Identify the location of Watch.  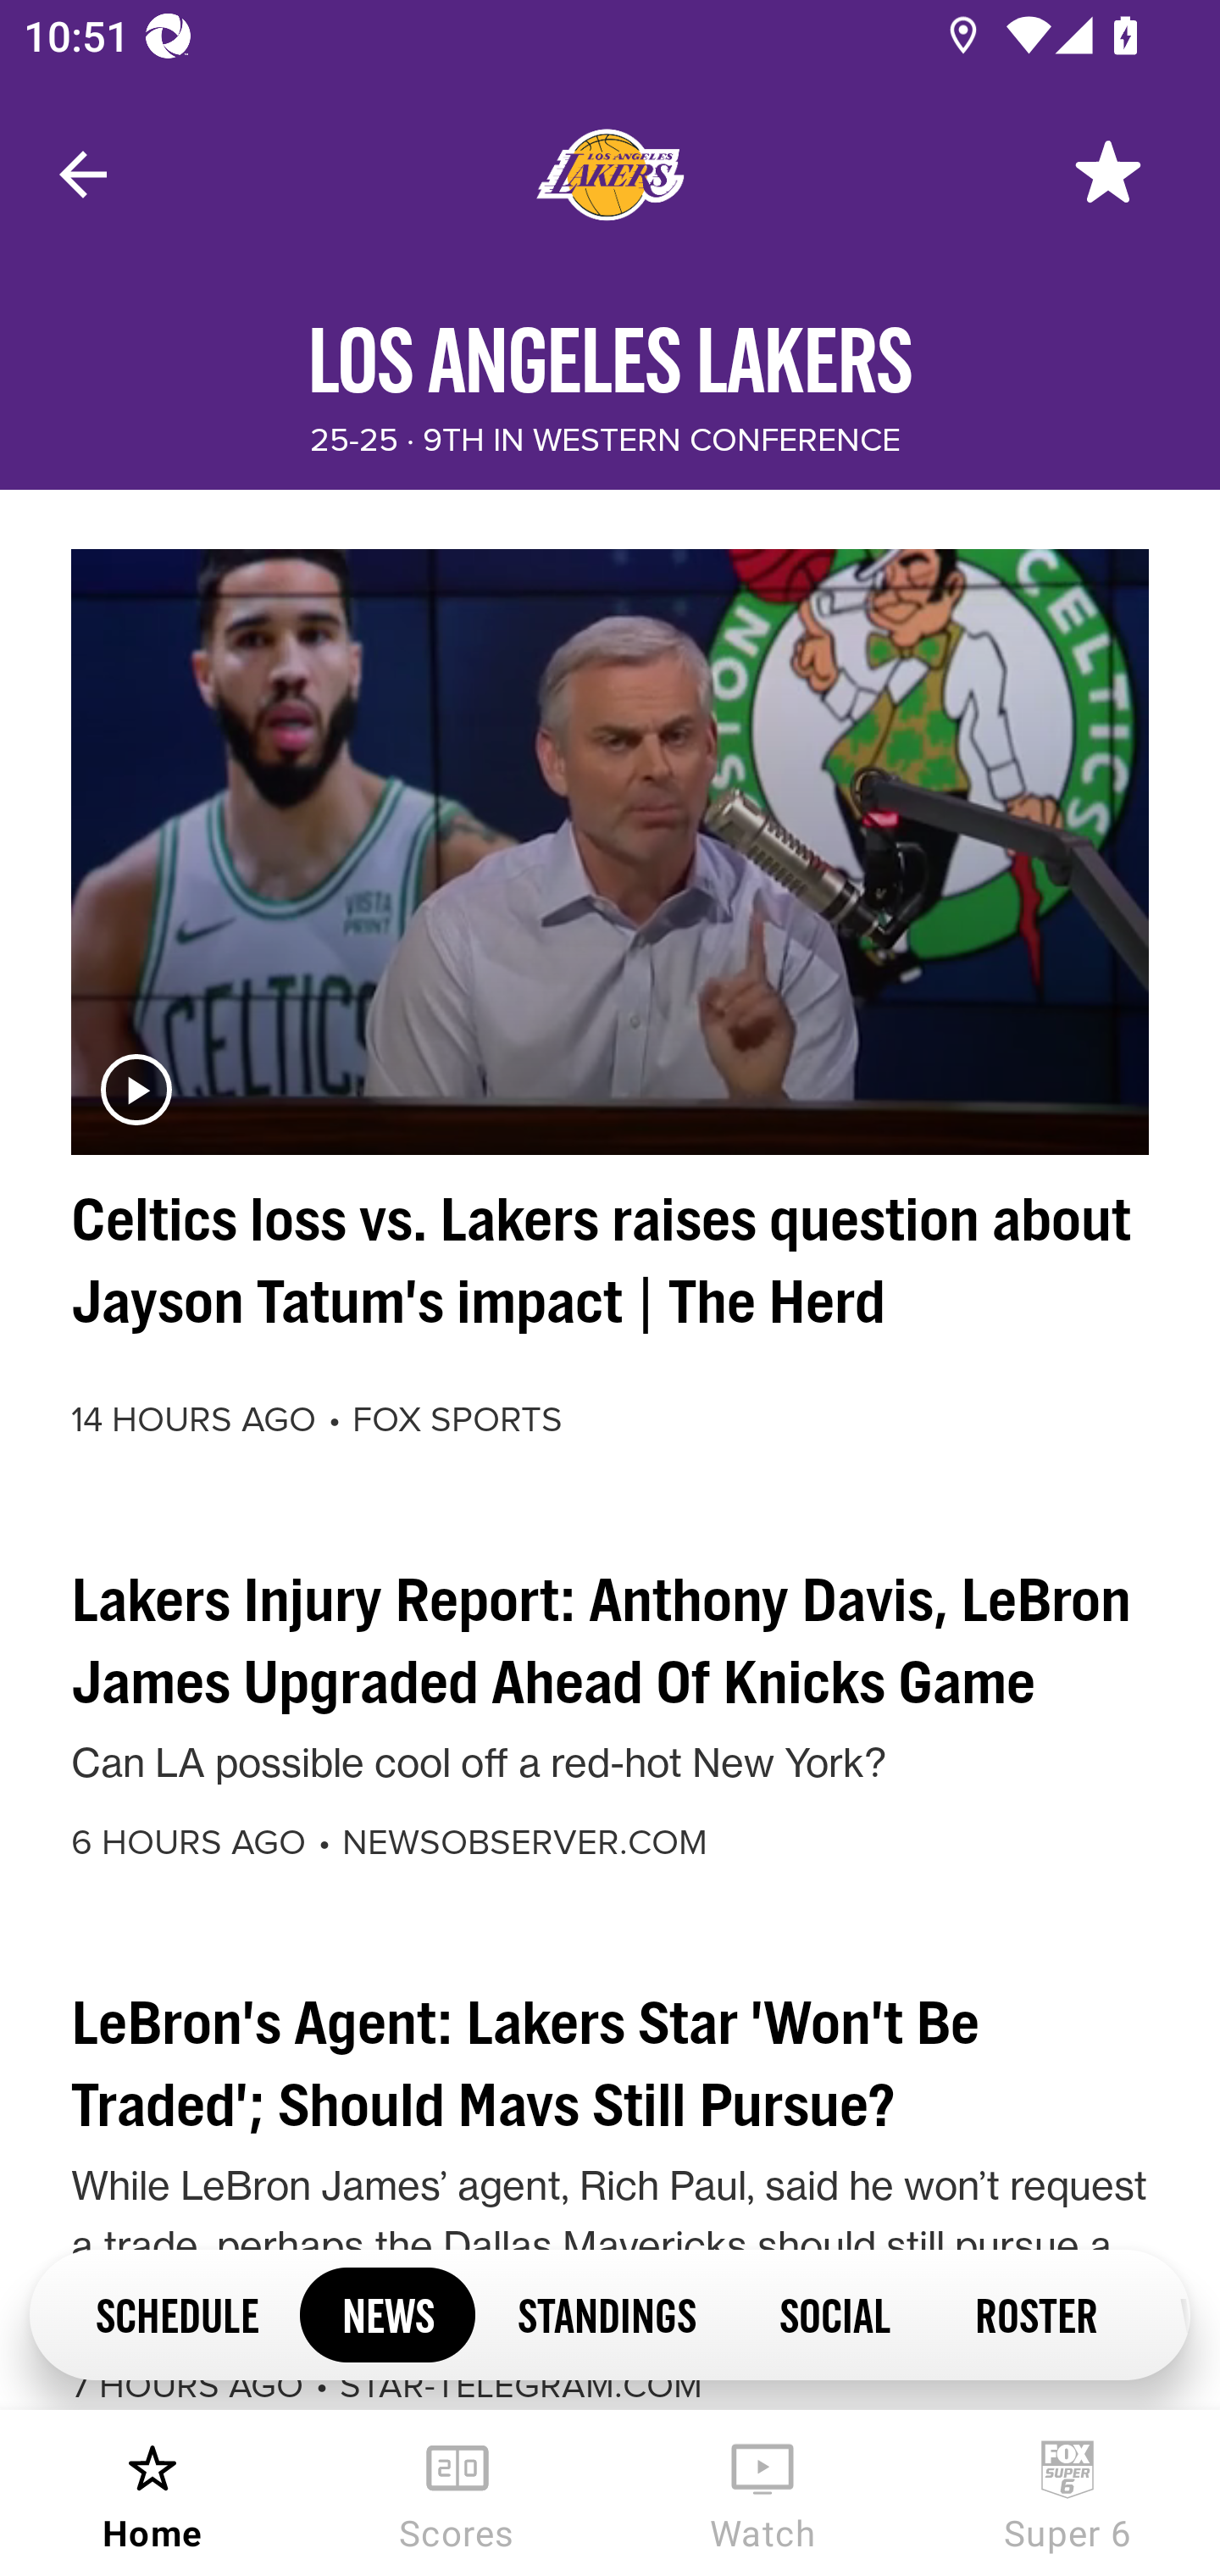
(762, 2493).